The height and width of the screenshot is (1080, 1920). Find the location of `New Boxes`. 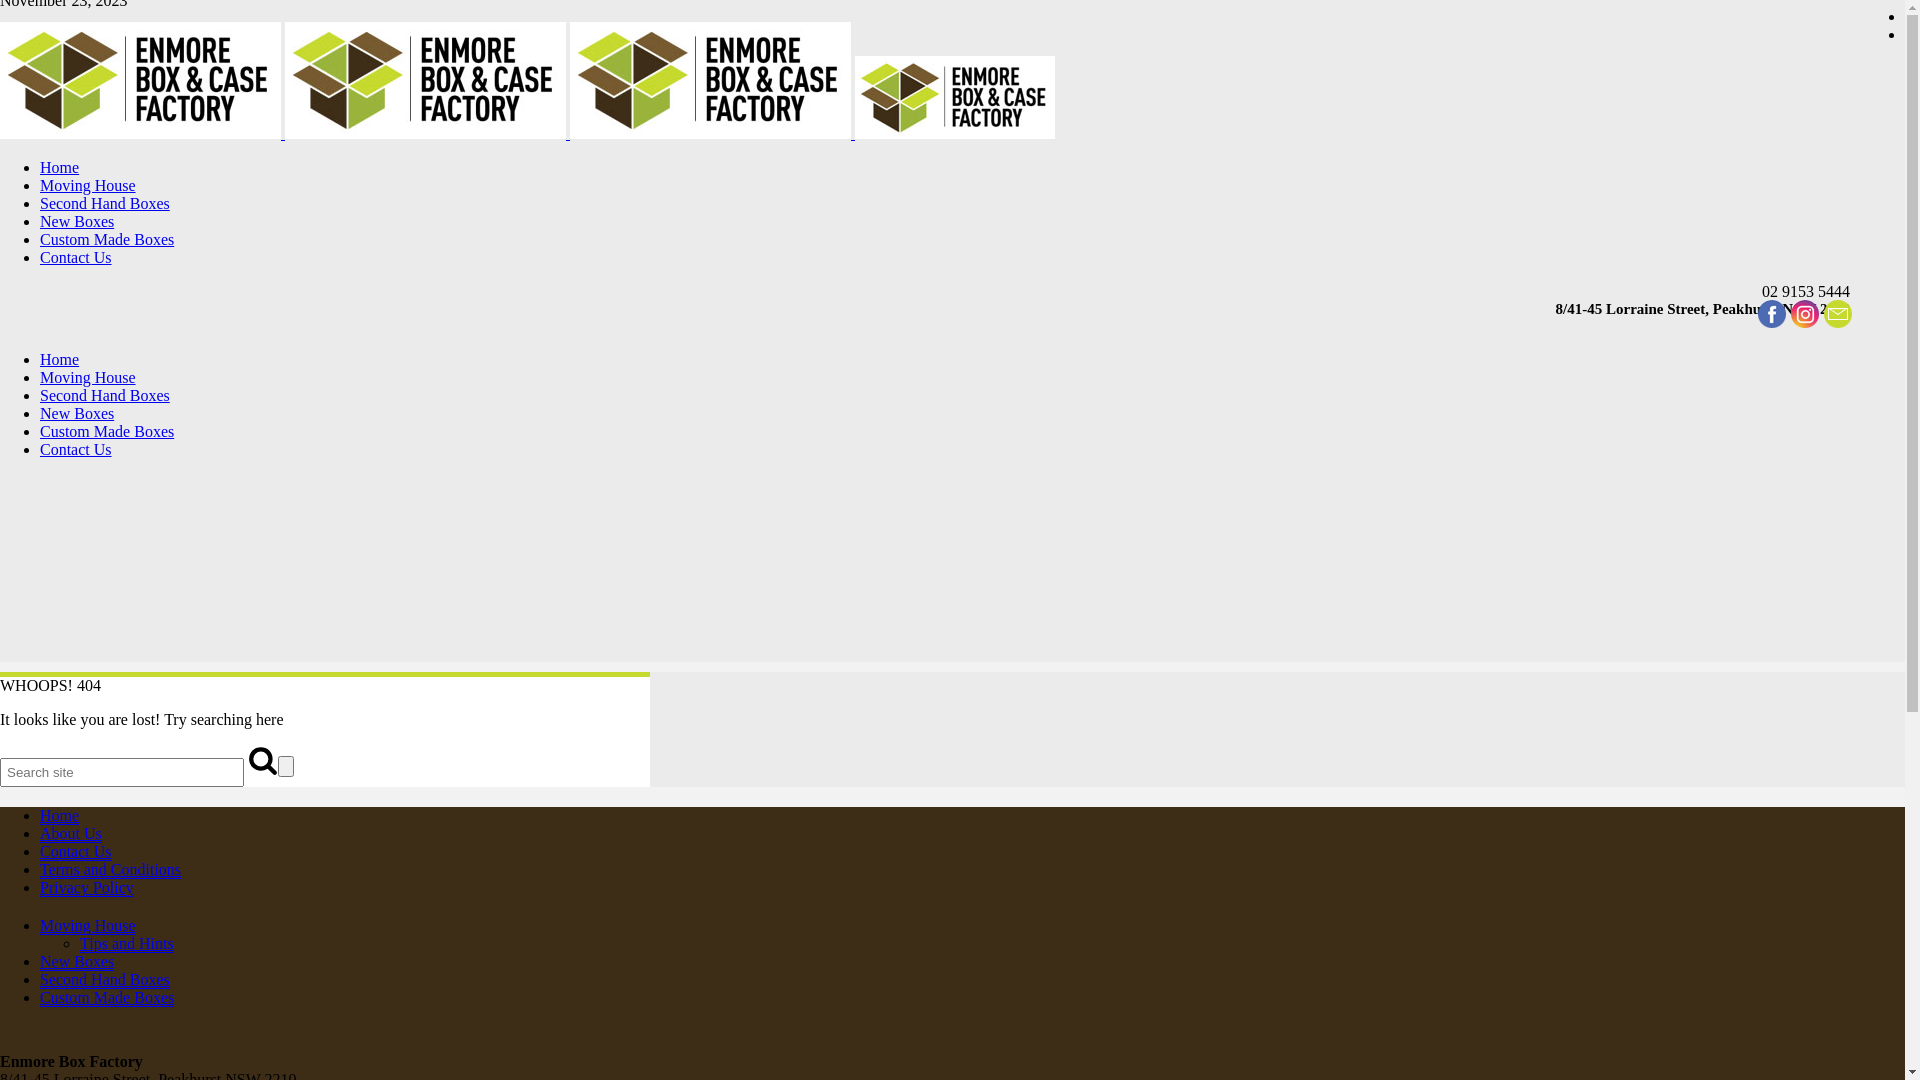

New Boxes is located at coordinates (77, 962).